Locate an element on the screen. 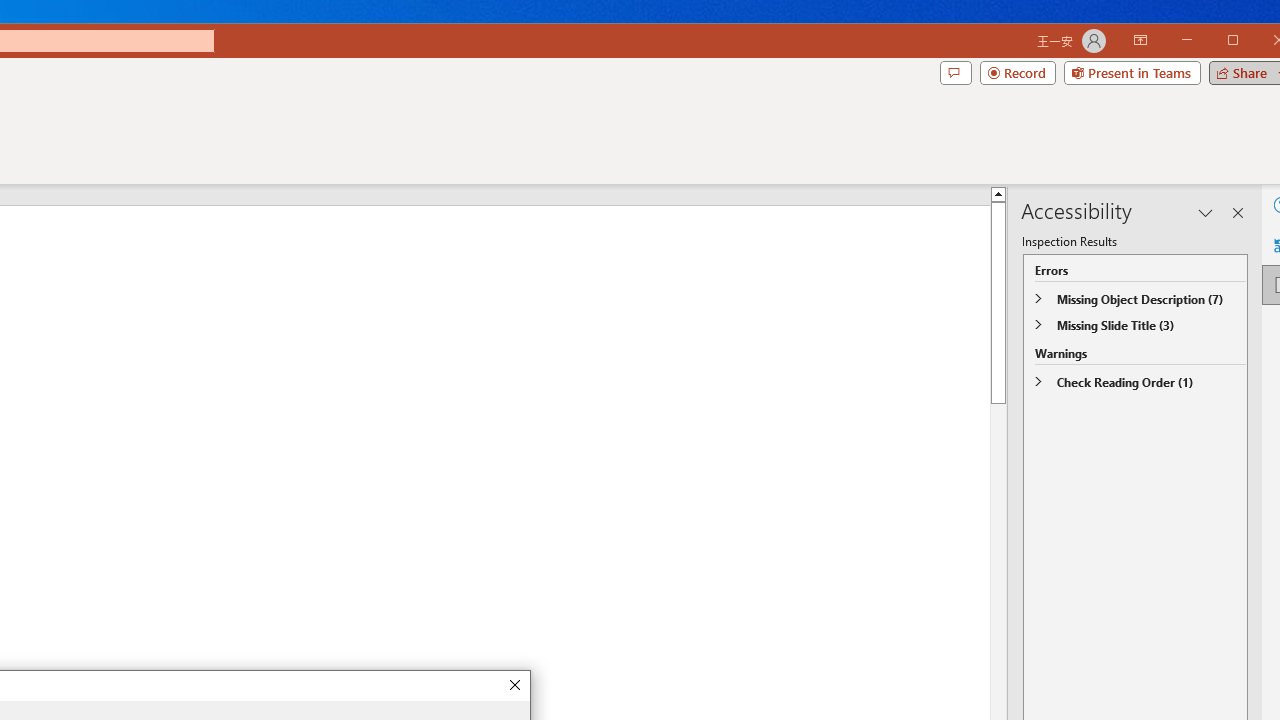  Maximize is located at coordinates (1262, 42).